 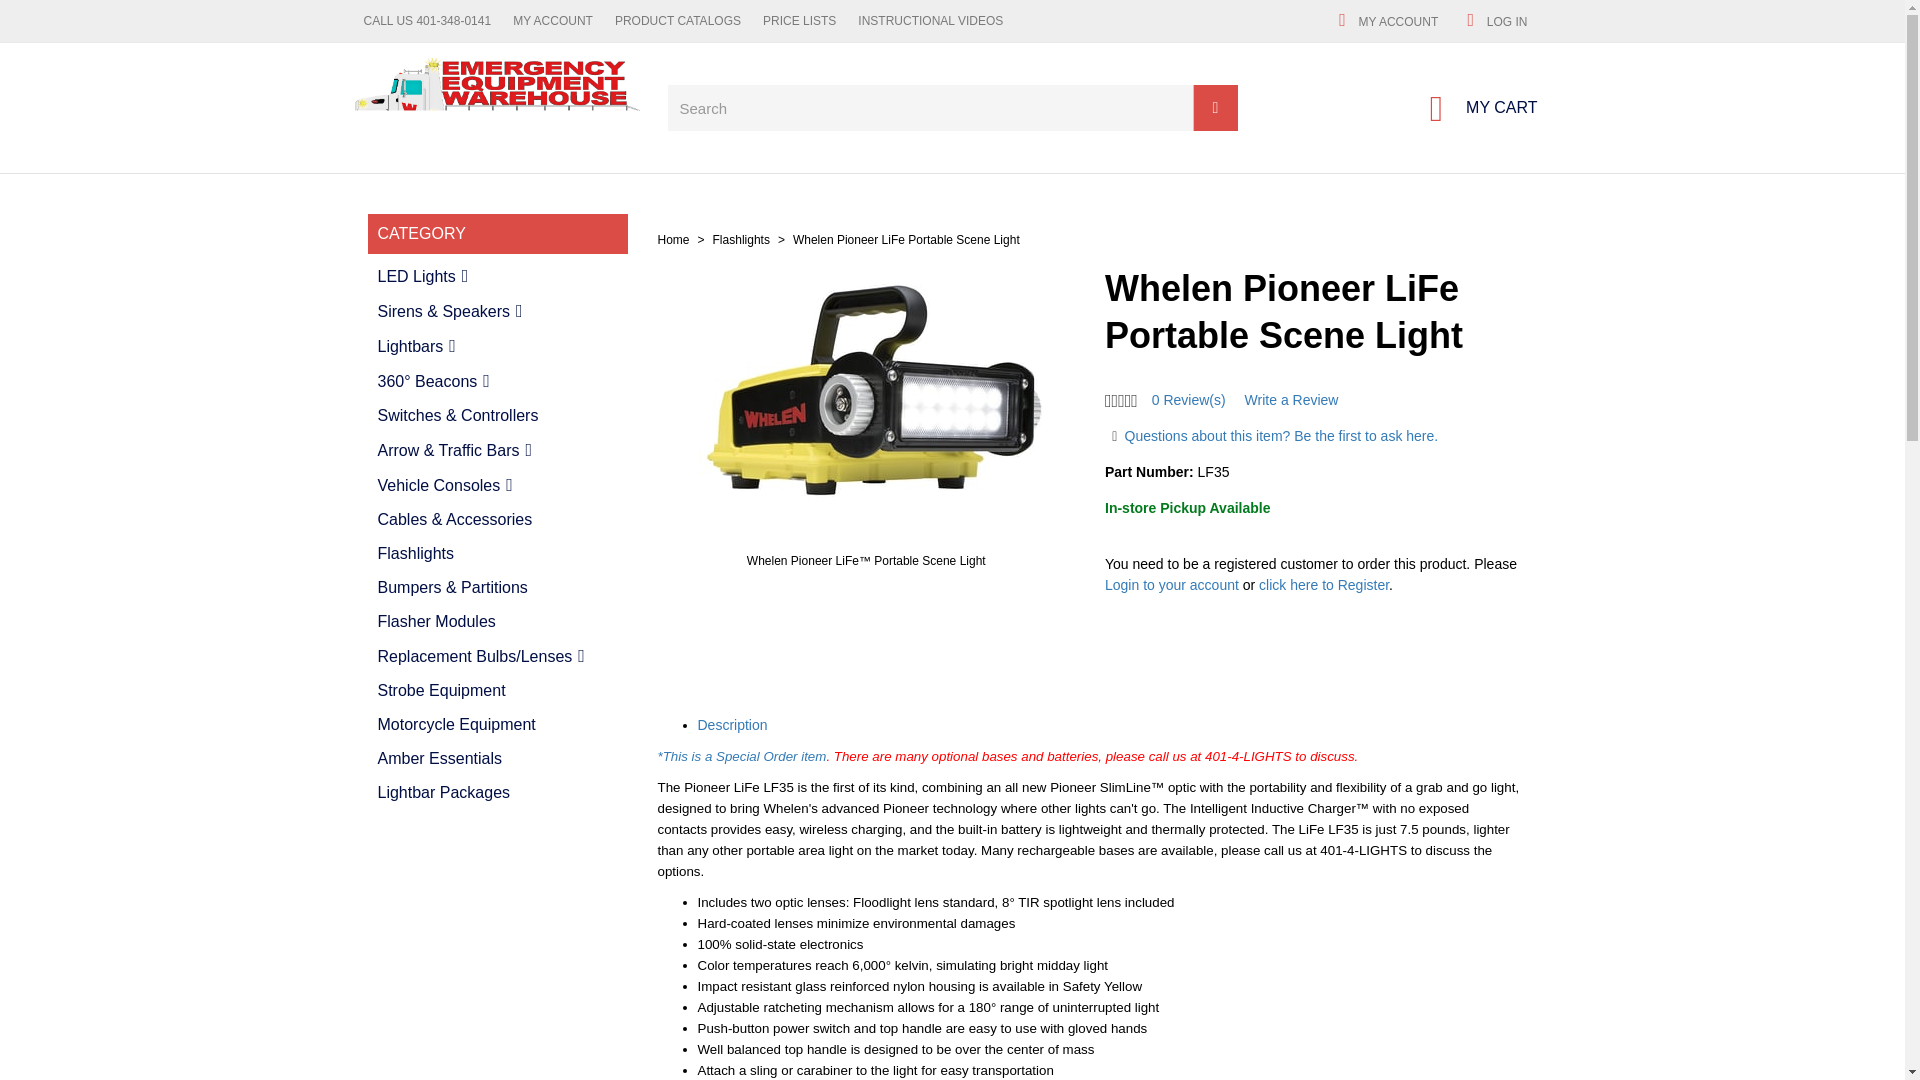 What do you see at coordinates (50, 21) in the screenshot?
I see `INSTRUCTIONAL VIDEOS` at bounding box center [50, 21].